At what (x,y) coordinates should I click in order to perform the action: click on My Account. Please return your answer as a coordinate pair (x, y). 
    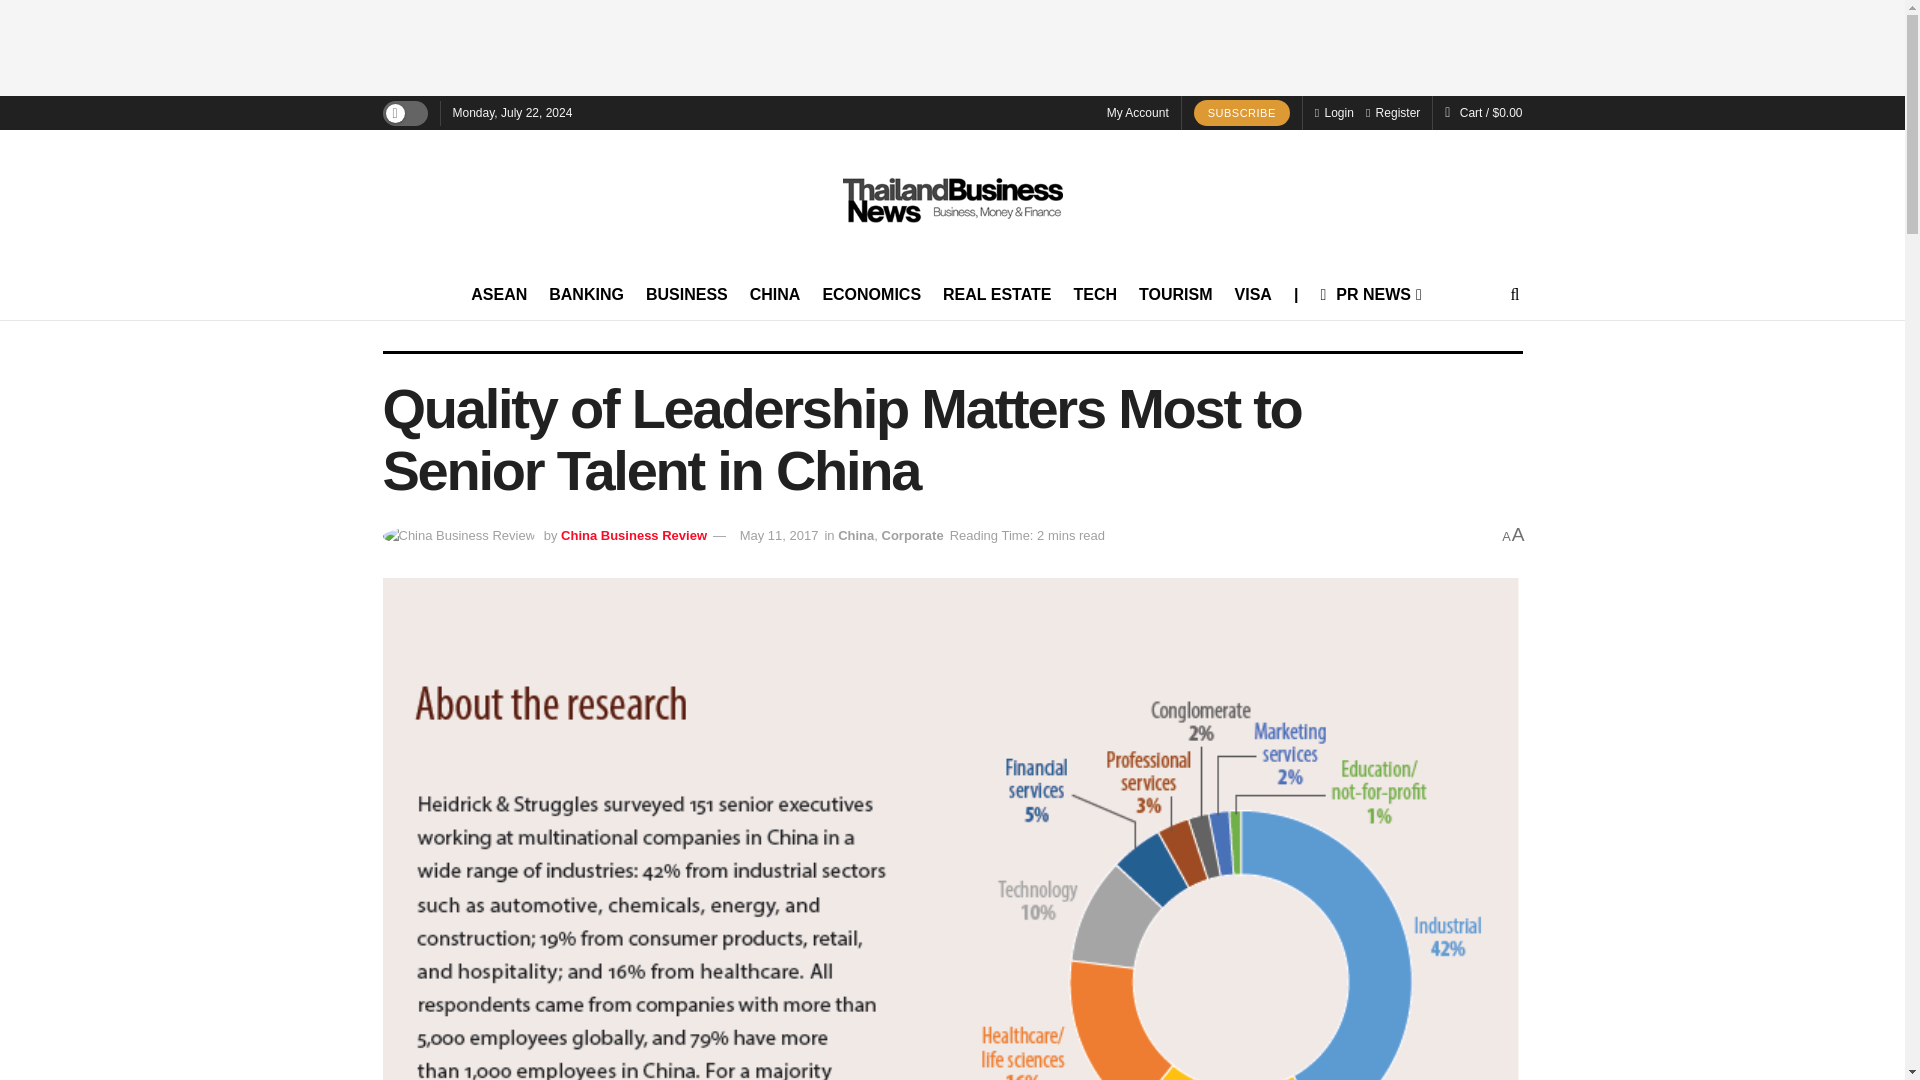
    Looking at the image, I should click on (1138, 112).